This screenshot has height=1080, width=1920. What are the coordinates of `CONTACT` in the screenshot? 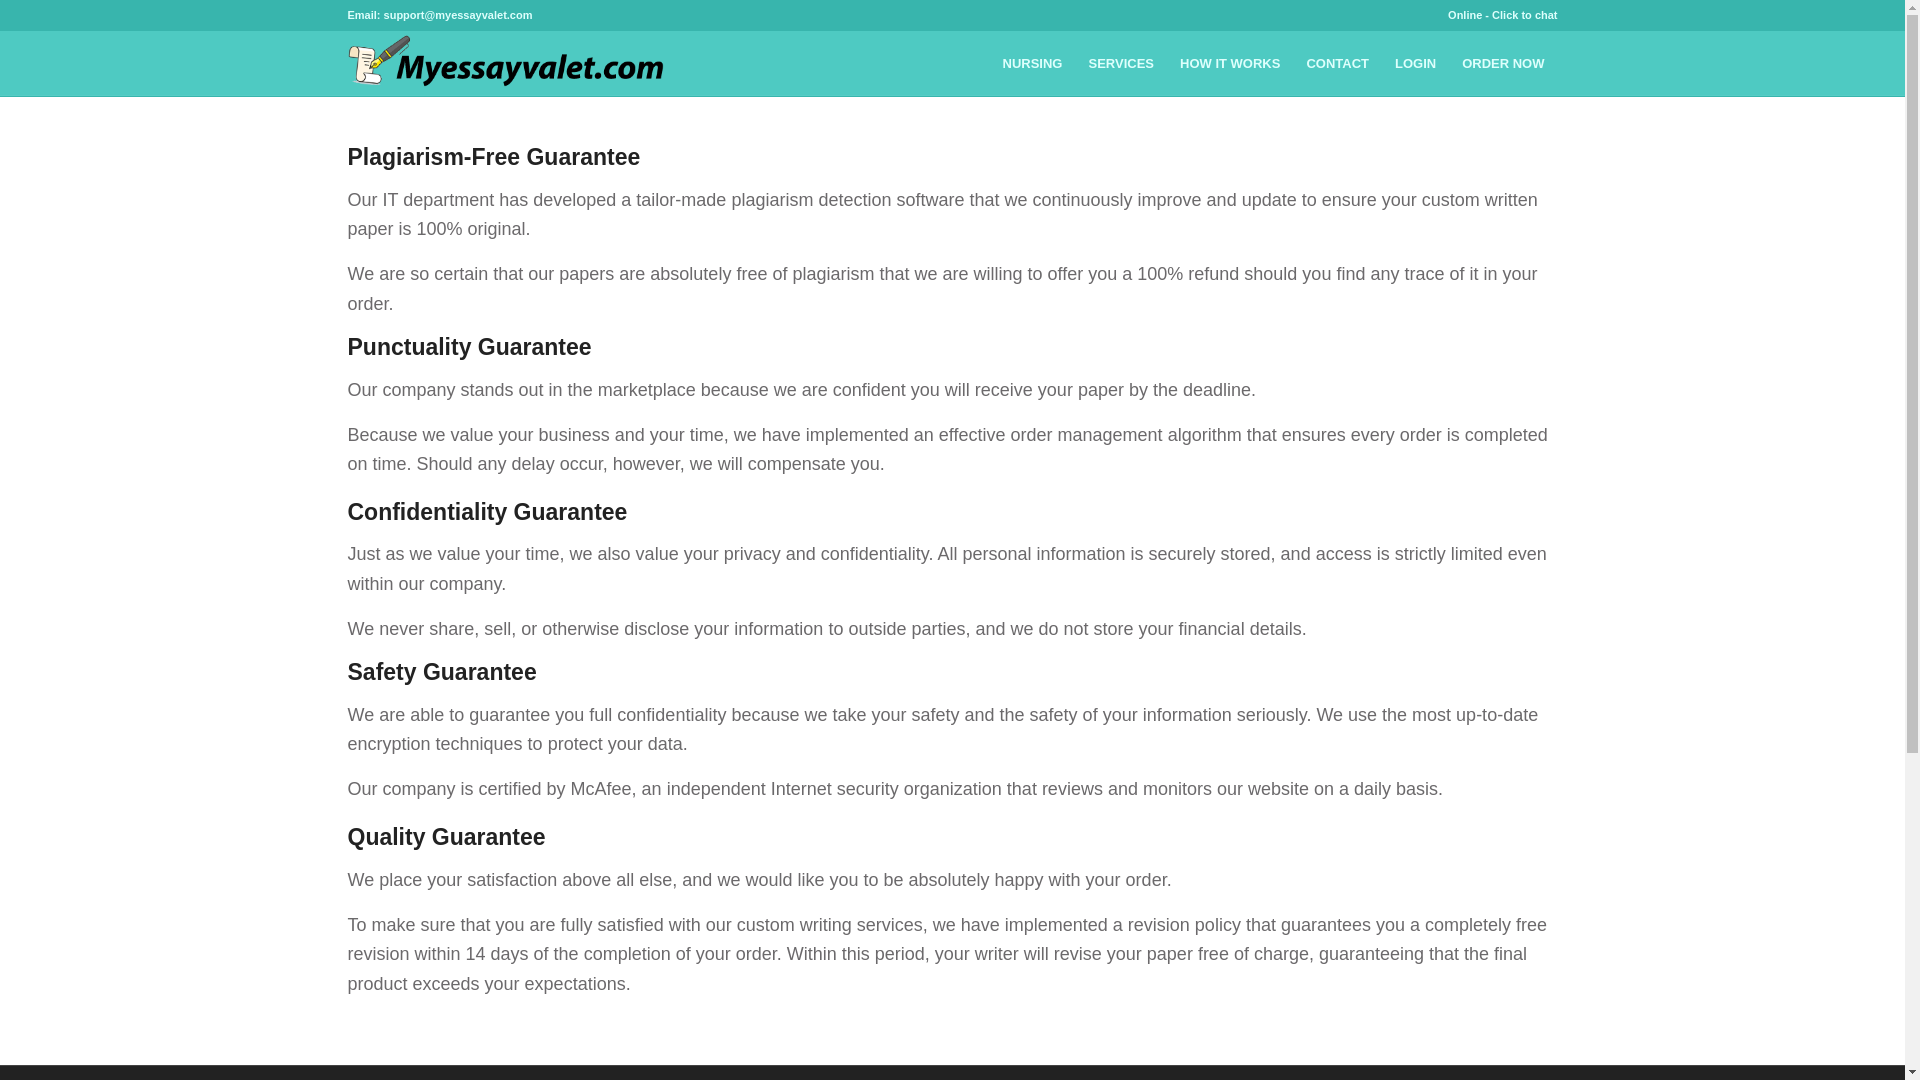 It's located at (1337, 64).